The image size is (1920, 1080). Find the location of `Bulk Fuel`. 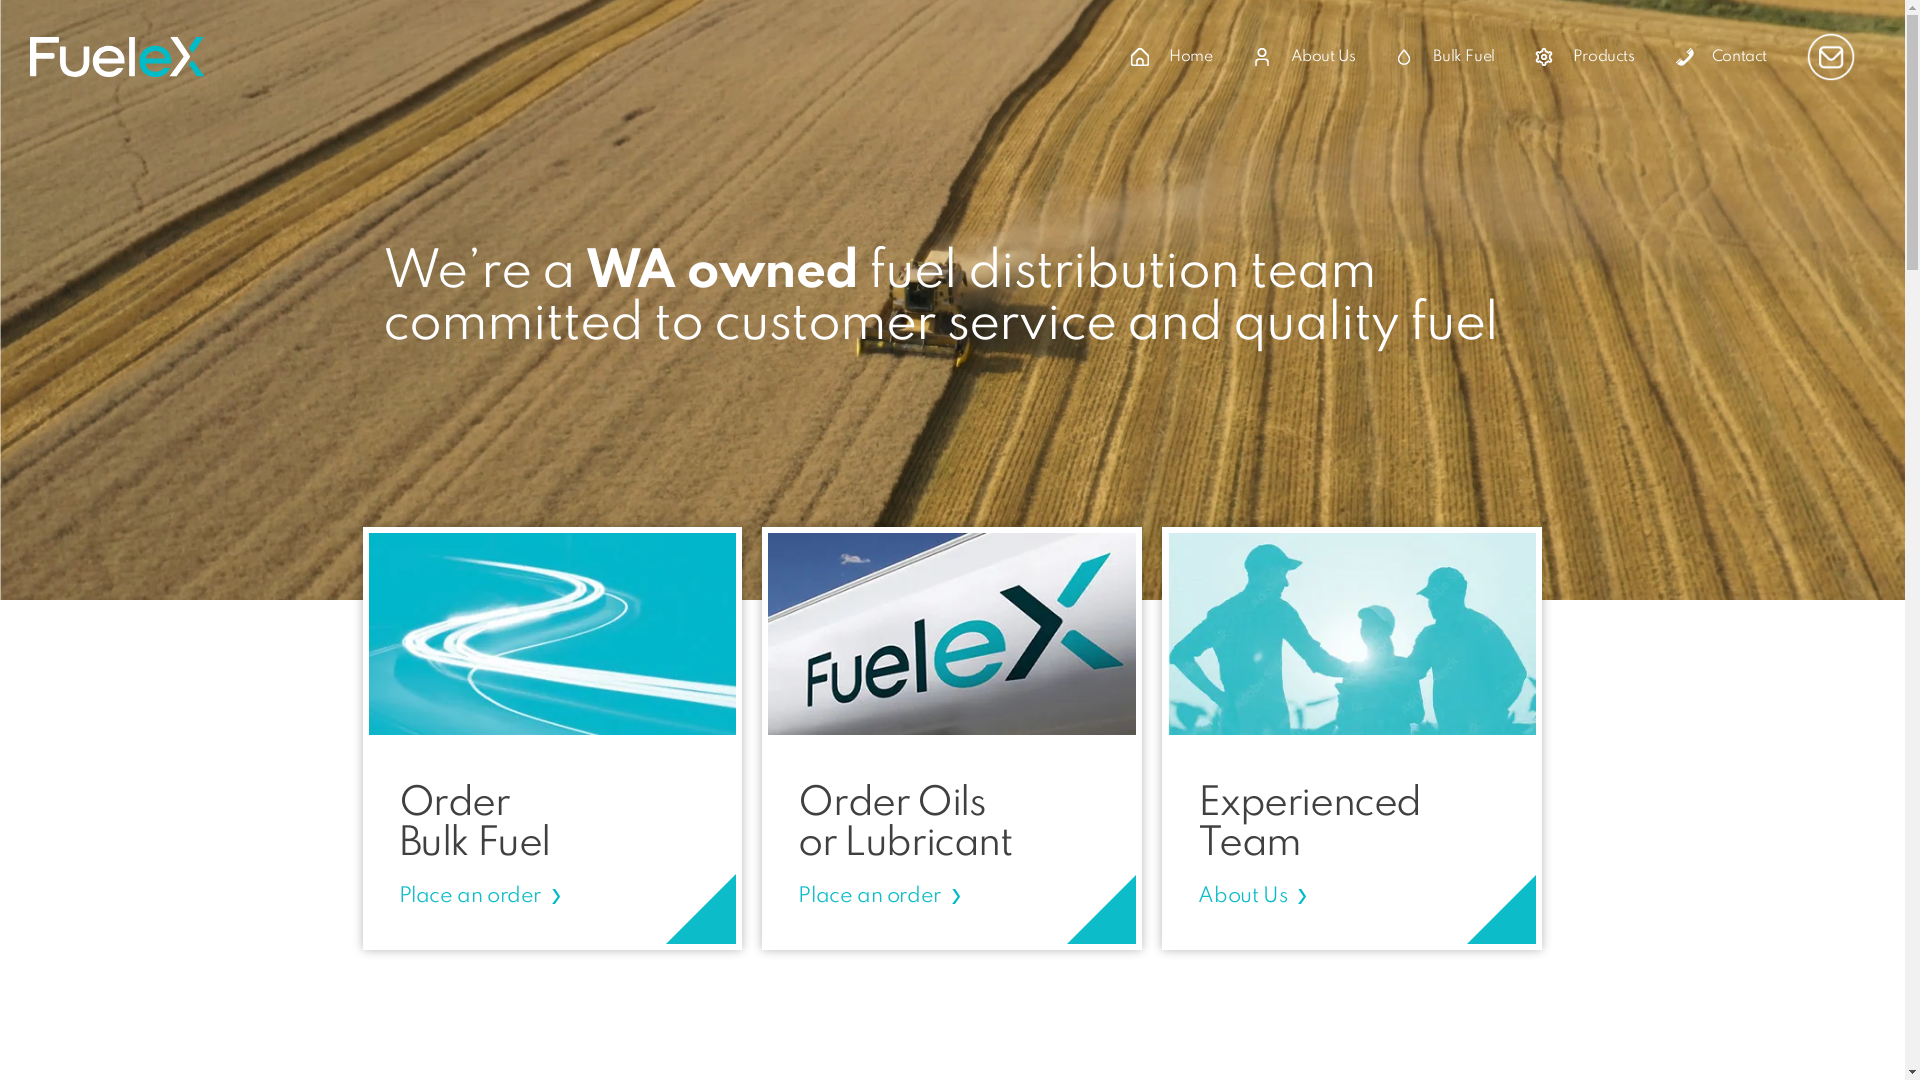

Bulk Fuel is located at coordinates (1444, 57).